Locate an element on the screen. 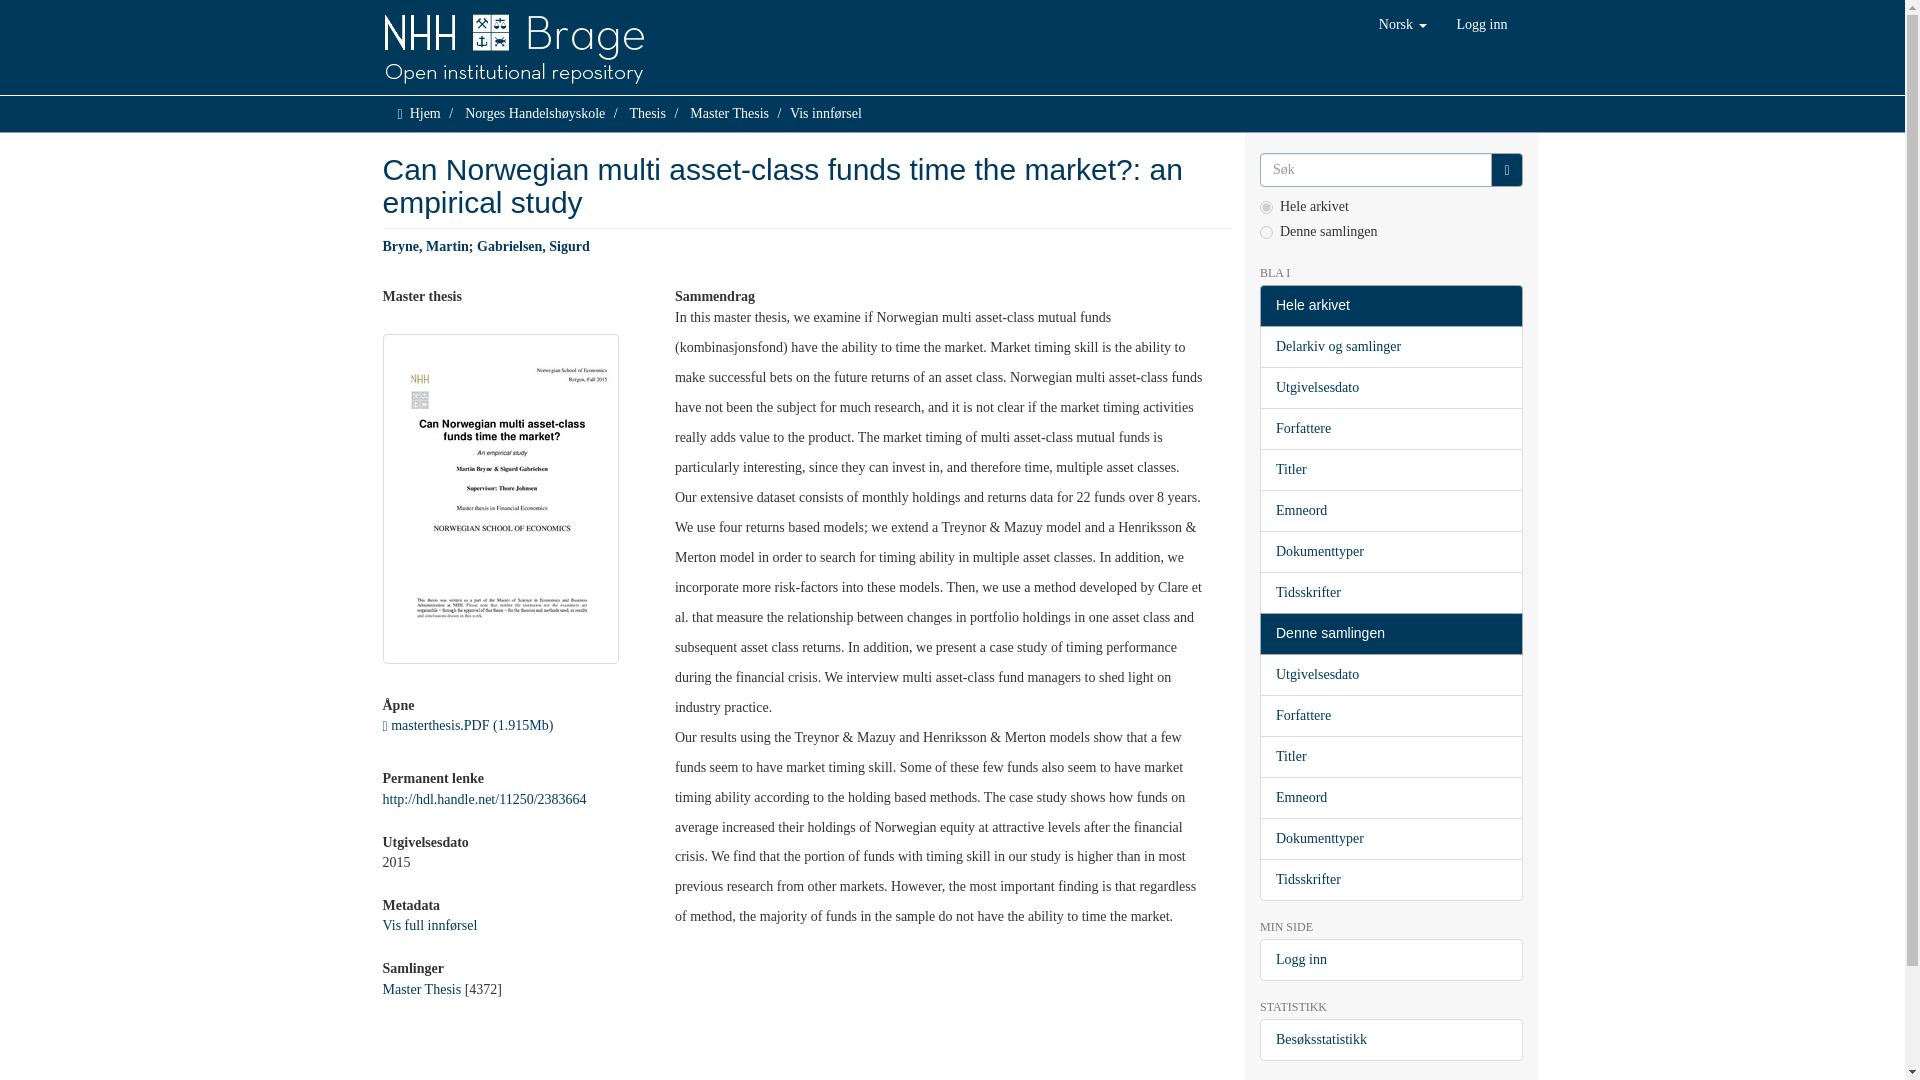  Gabrielsen, Sigurd is located at coordinates (532, 246).